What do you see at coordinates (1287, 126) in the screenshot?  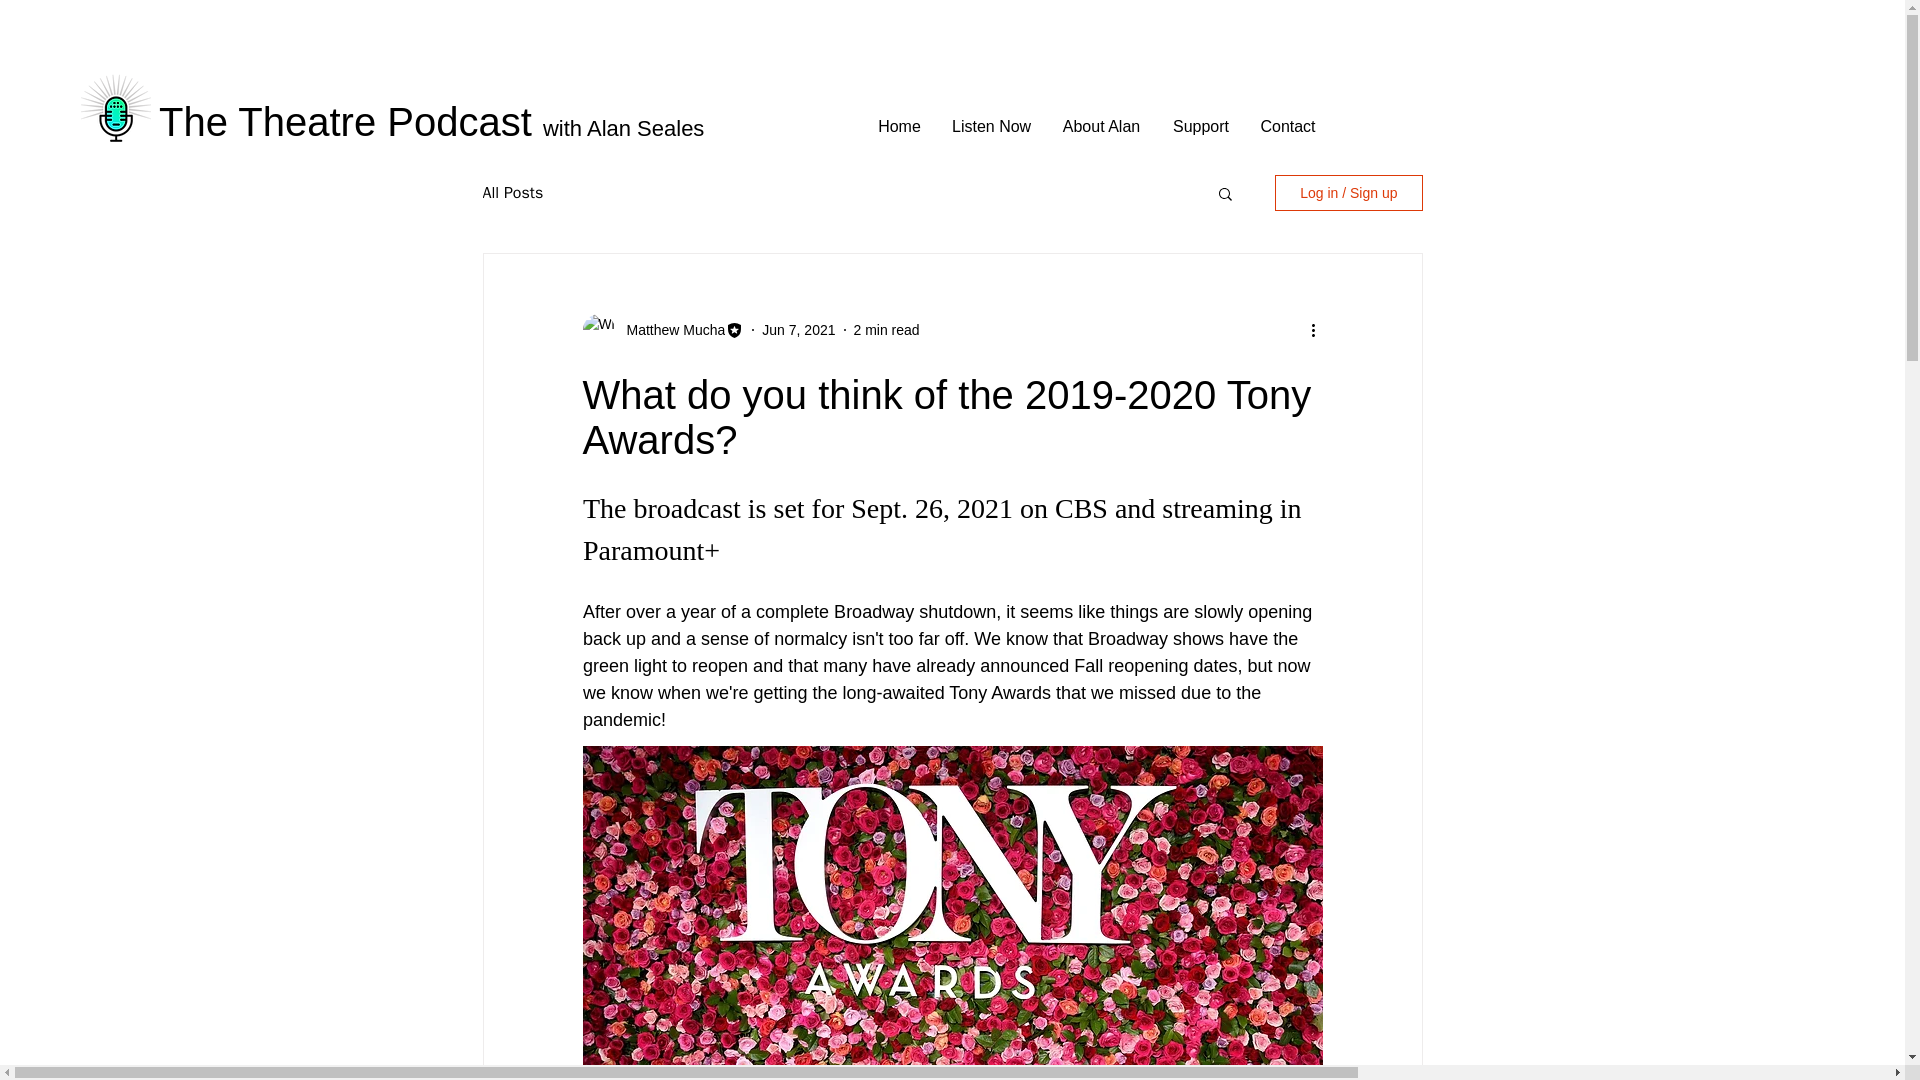 I see `Contact` at bounding box center [1287, 126].